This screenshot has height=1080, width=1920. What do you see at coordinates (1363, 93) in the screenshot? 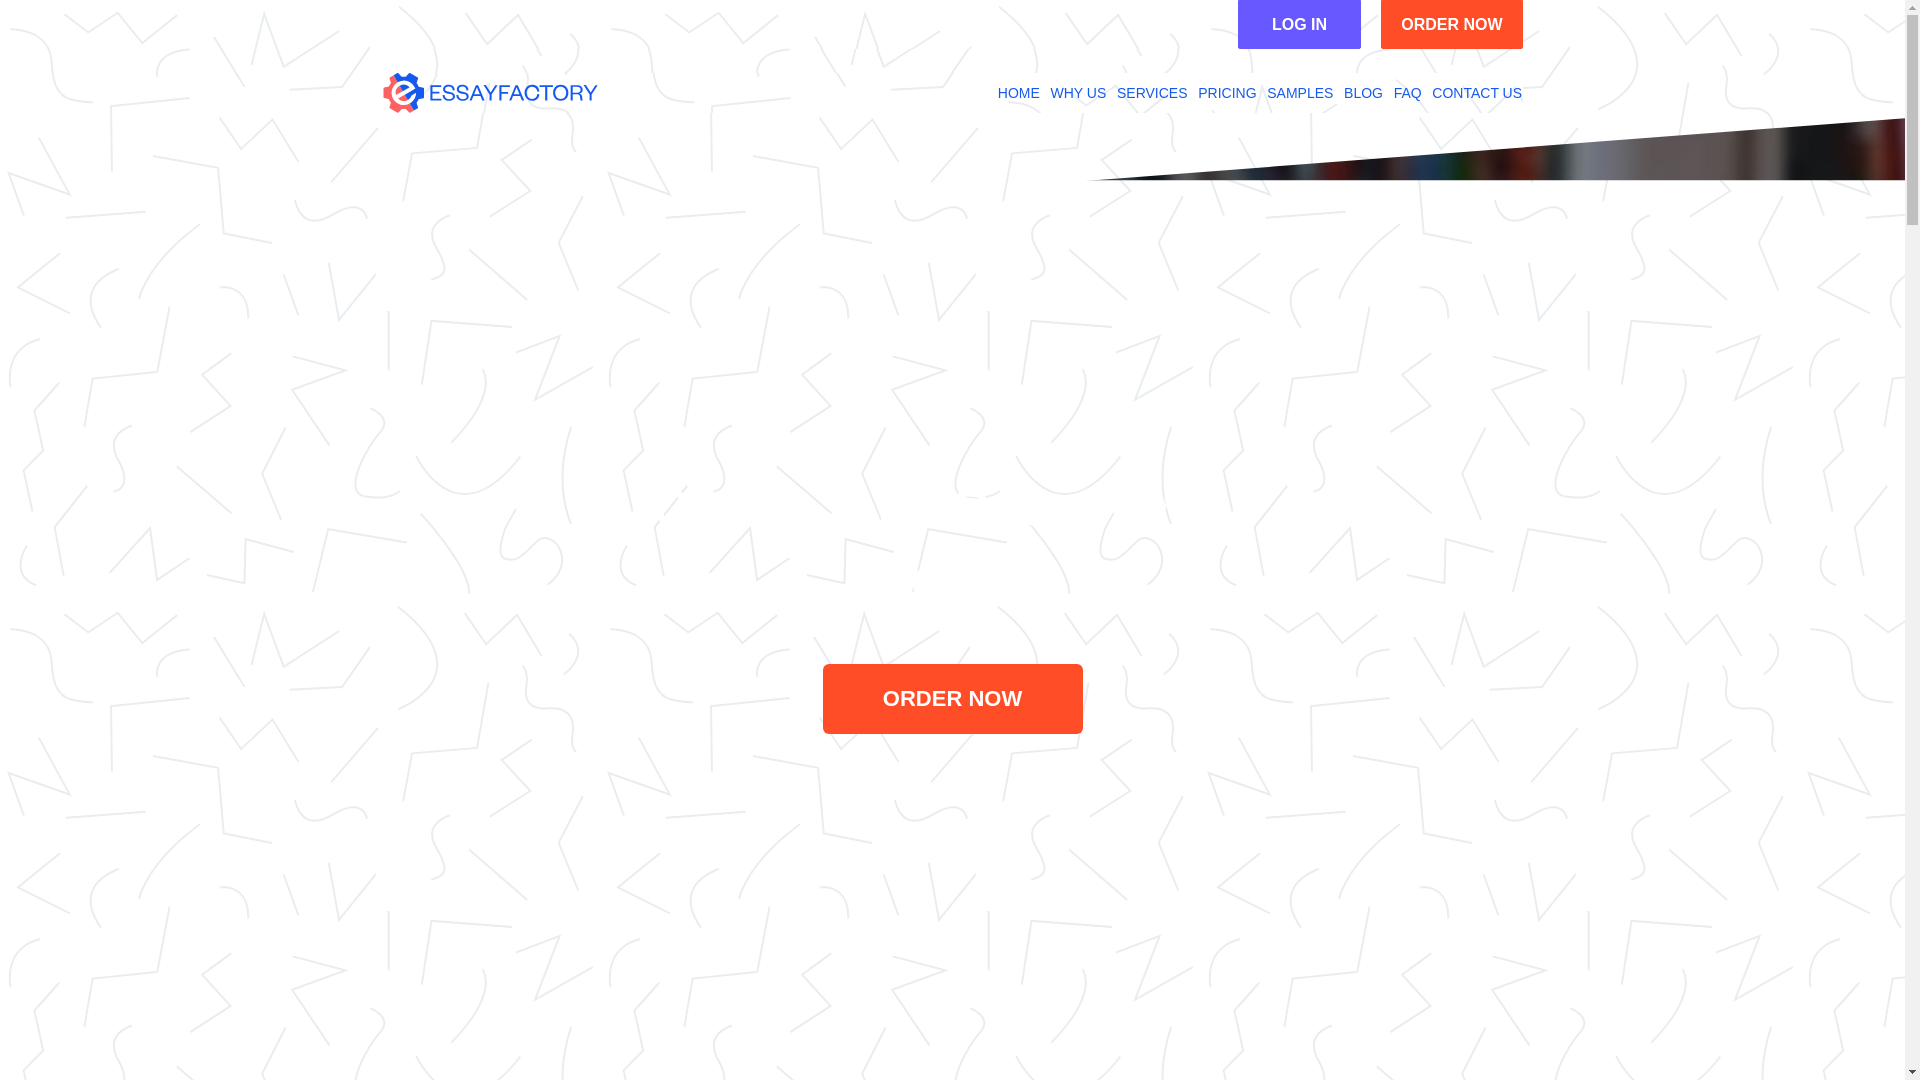
I see `BLOG` at bounding box center [1363, 93].